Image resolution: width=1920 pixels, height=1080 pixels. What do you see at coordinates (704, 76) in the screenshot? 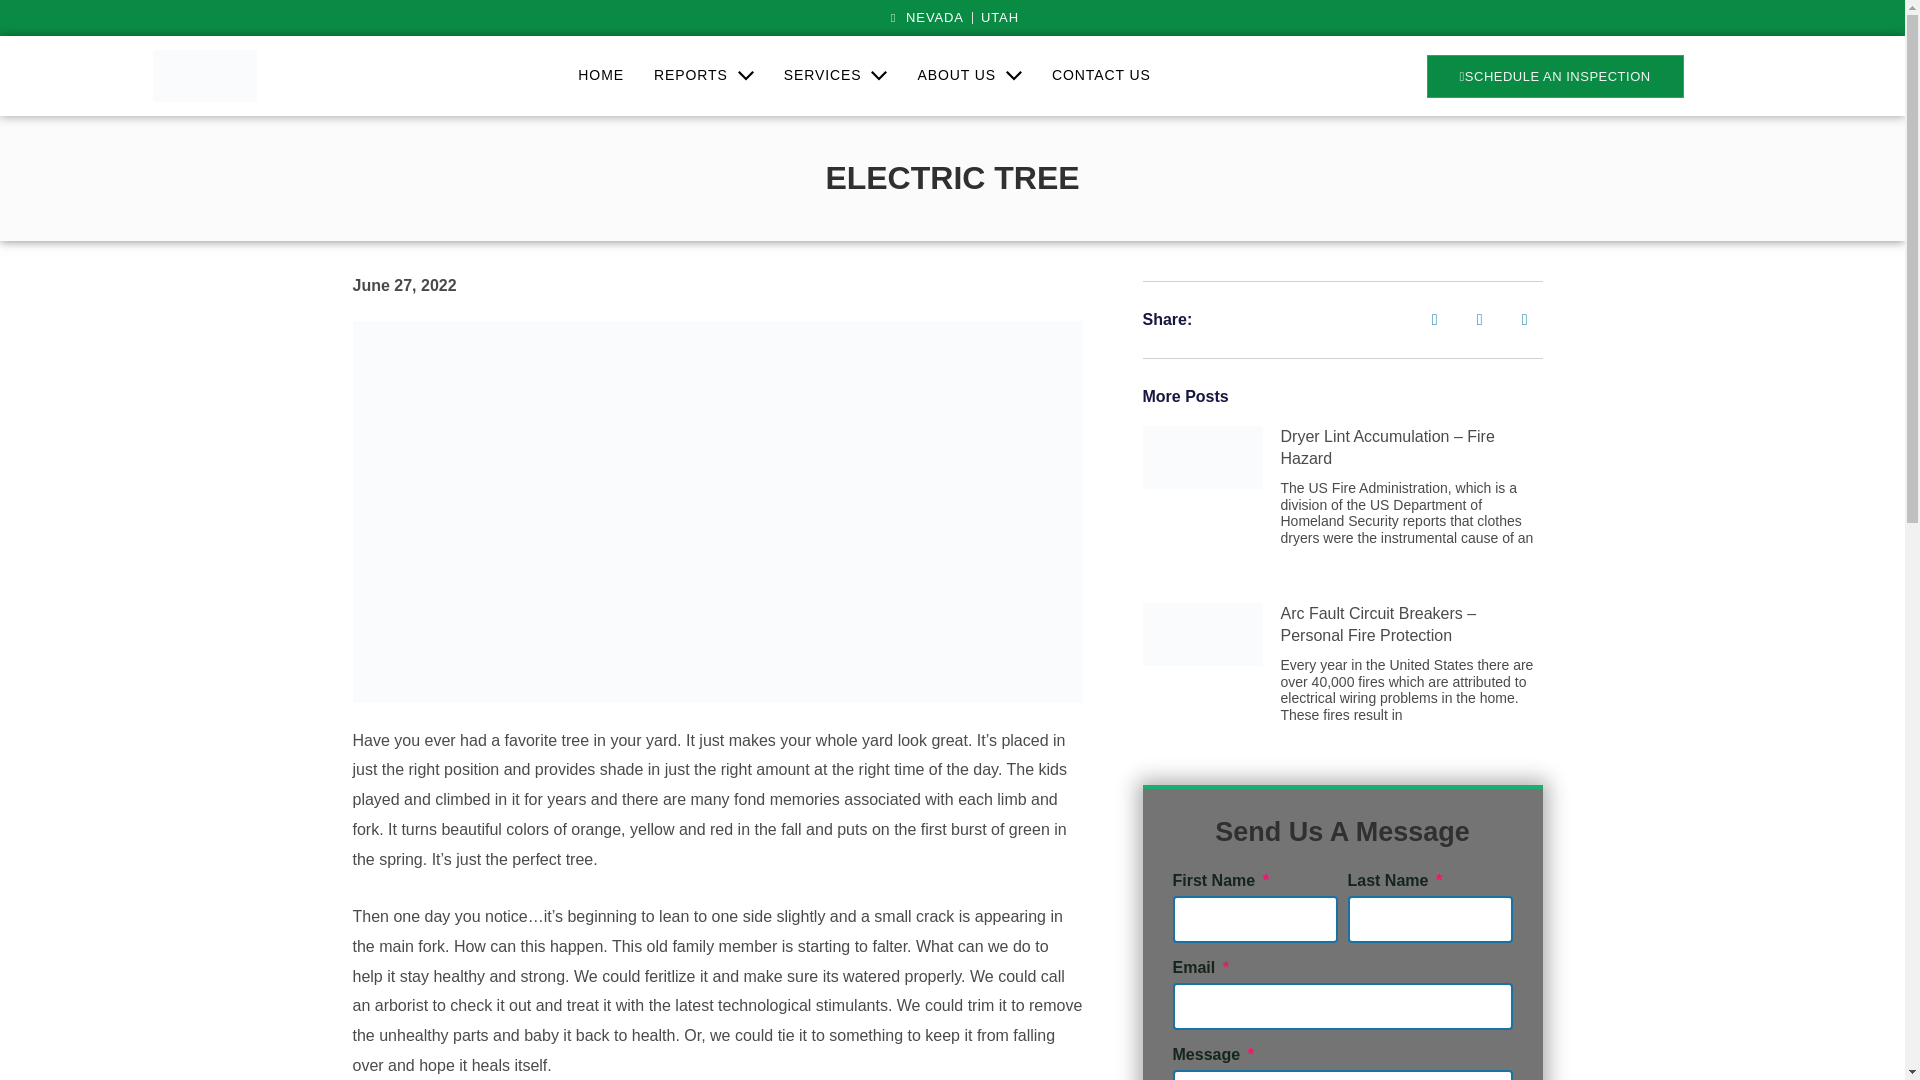
I see `REPORTS` at bounding box center [704, 76].